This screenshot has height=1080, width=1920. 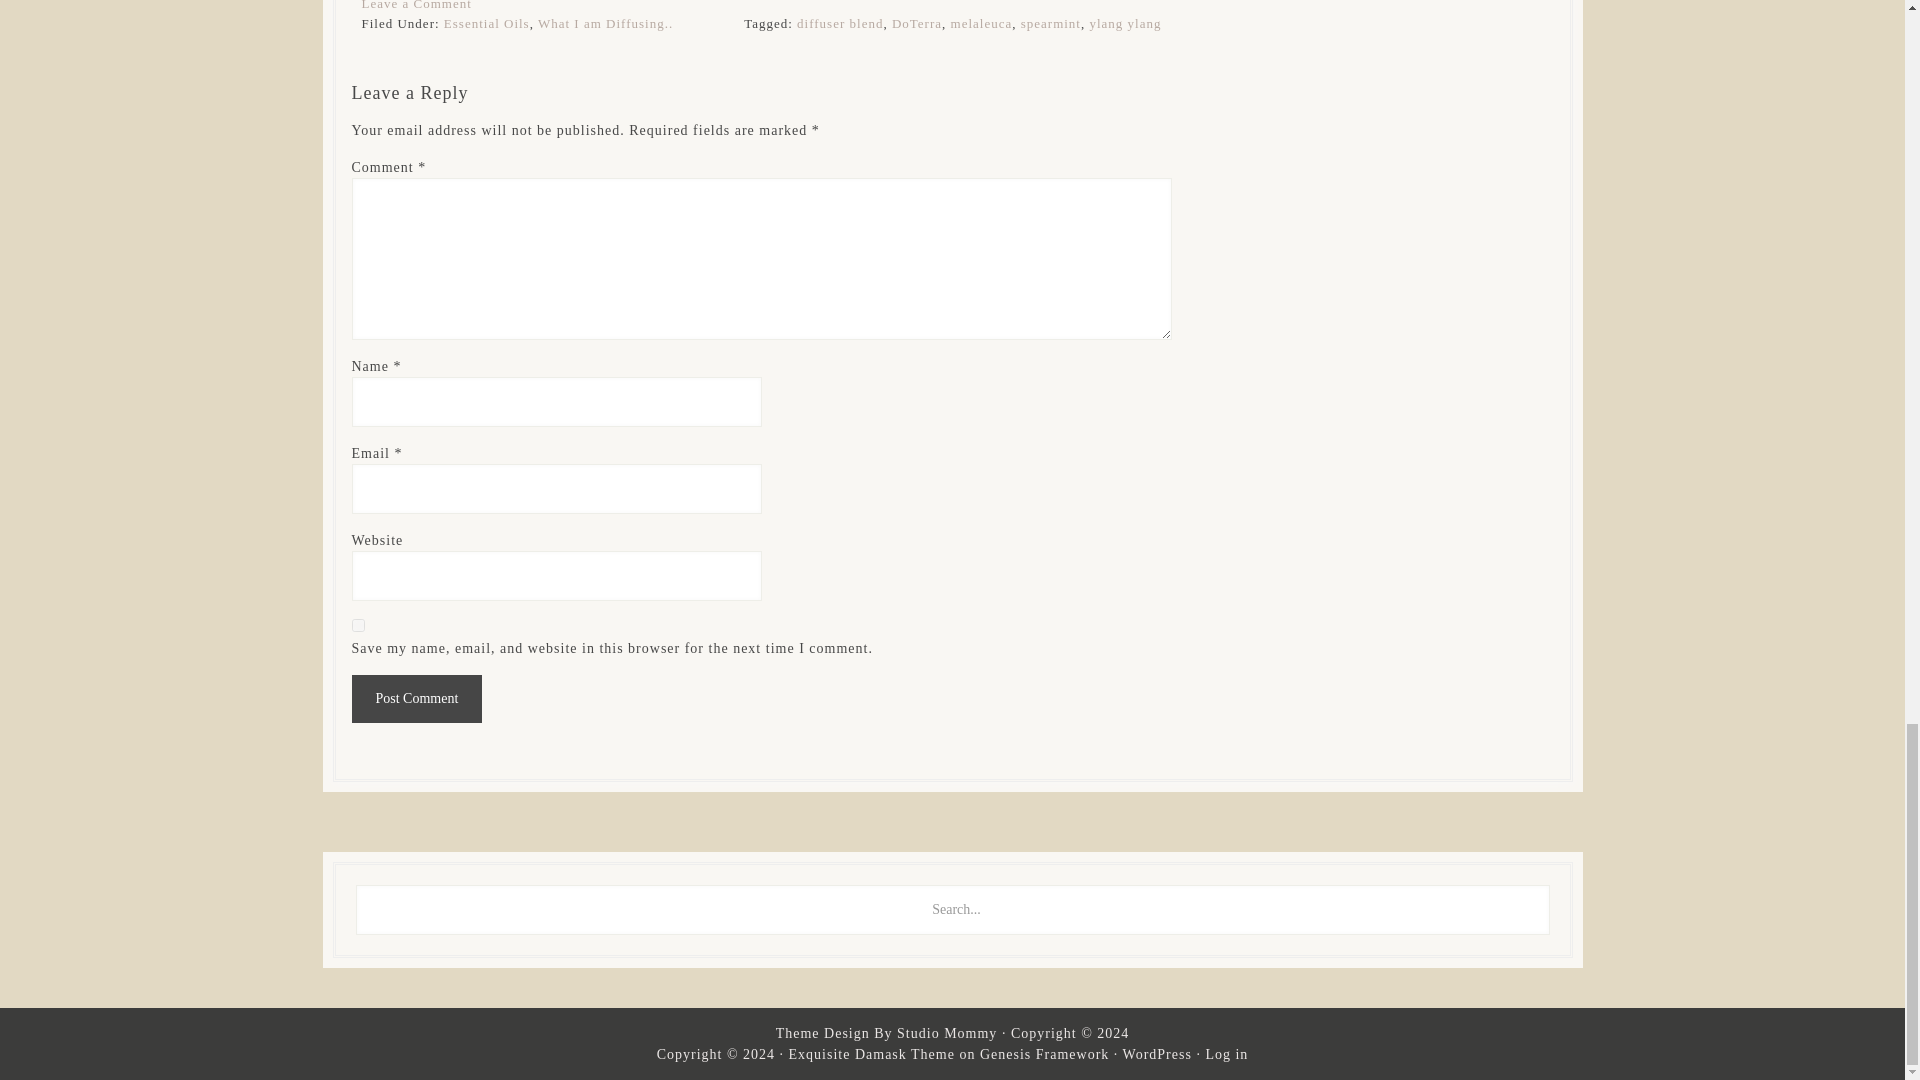 What do you see at coordinates (486, 24) in the screenshot?
I see `Essential Oils` at bounding box center [486, 24].